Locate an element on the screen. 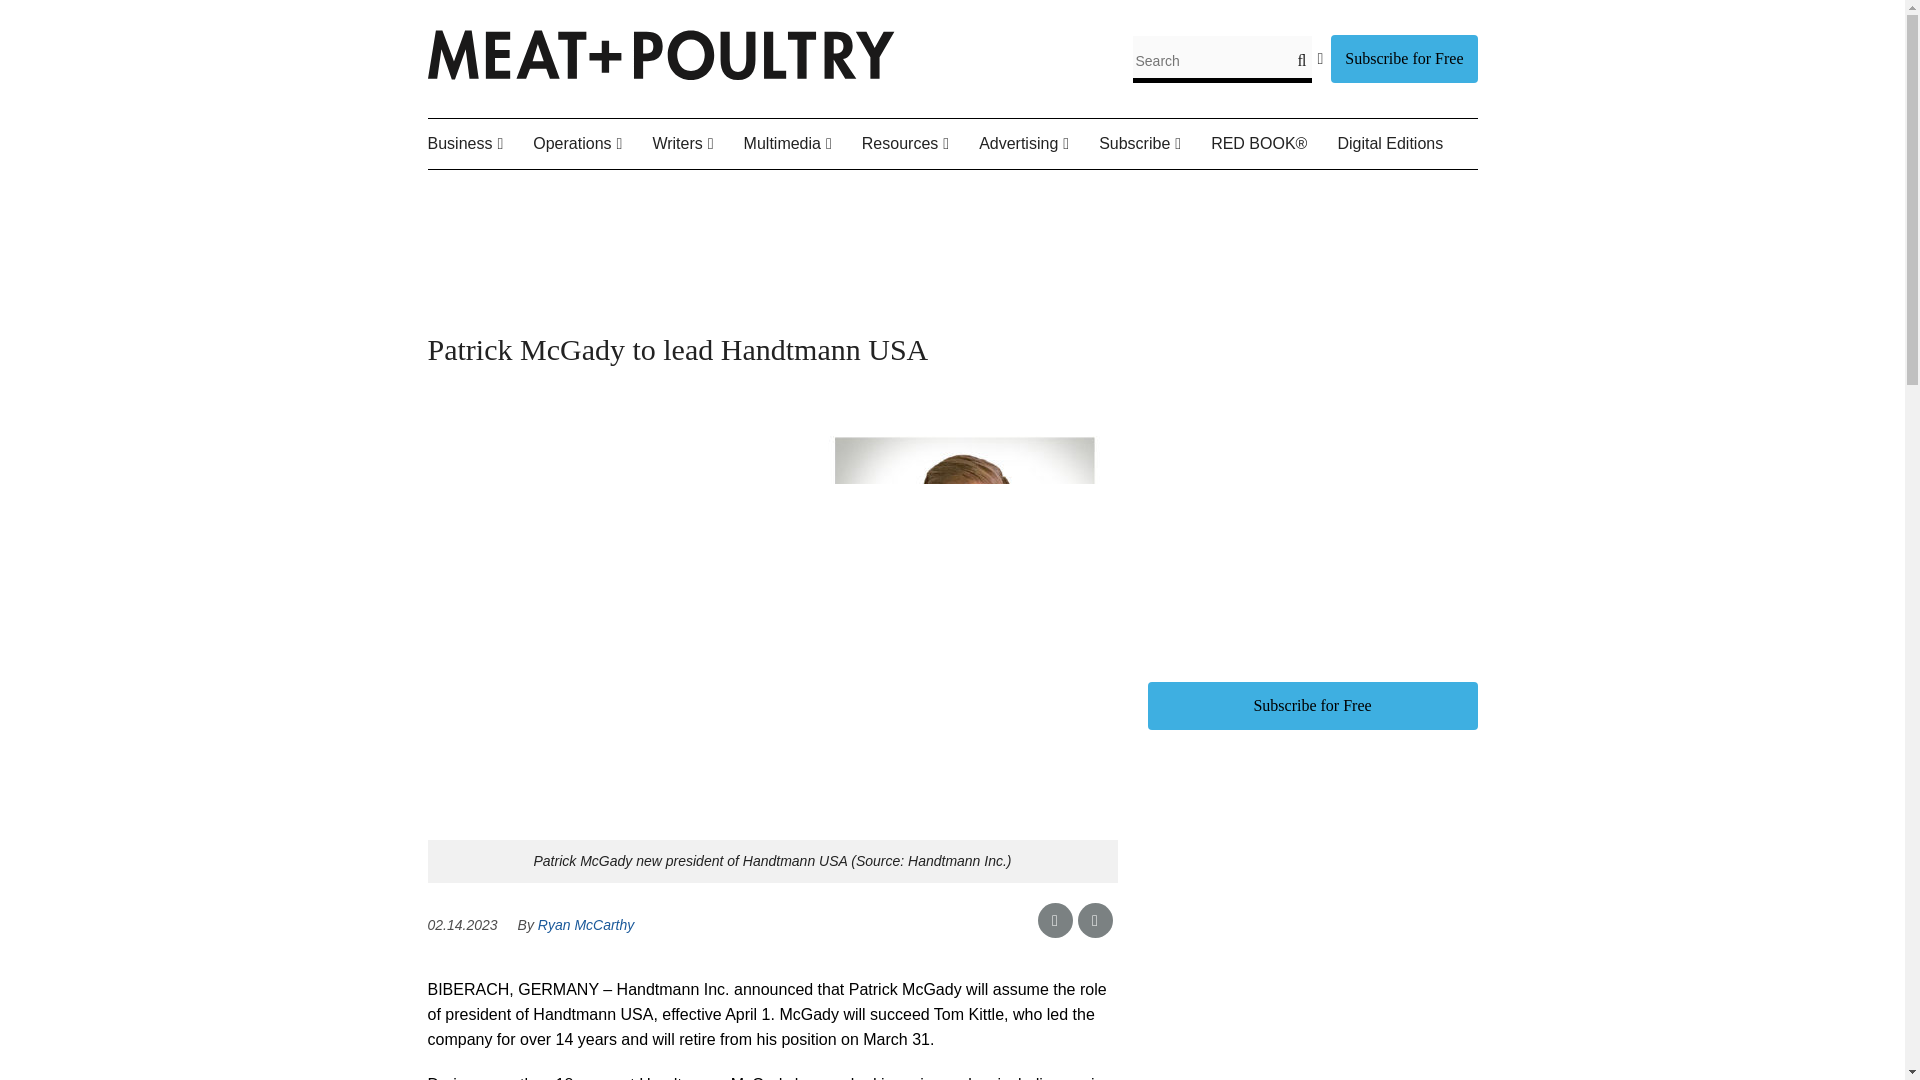  Joel Crews is located at coordinates (762, 191).